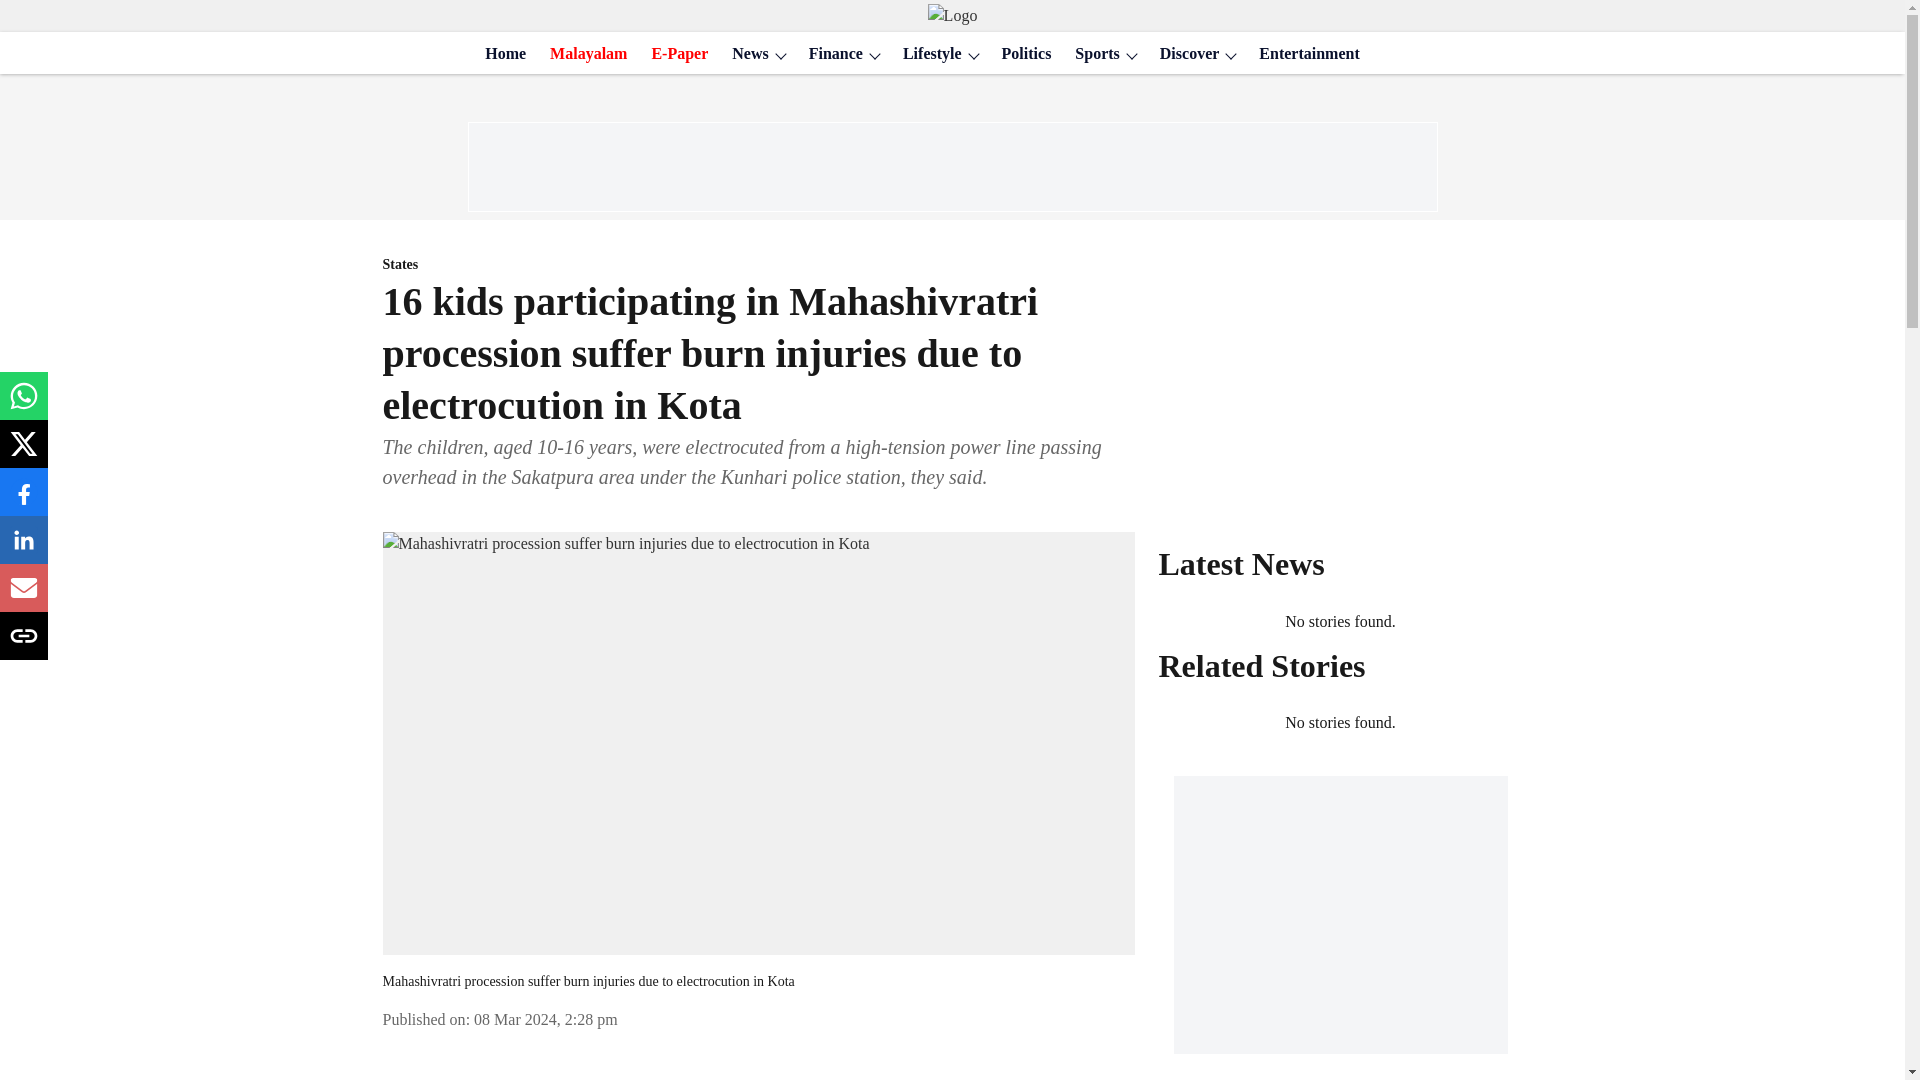 This screenshot has height=1080, width=1920. What do you see at coordinates (1021, 54) in the screenshot?
I see `Politics` at bounding box center [1021, 54].